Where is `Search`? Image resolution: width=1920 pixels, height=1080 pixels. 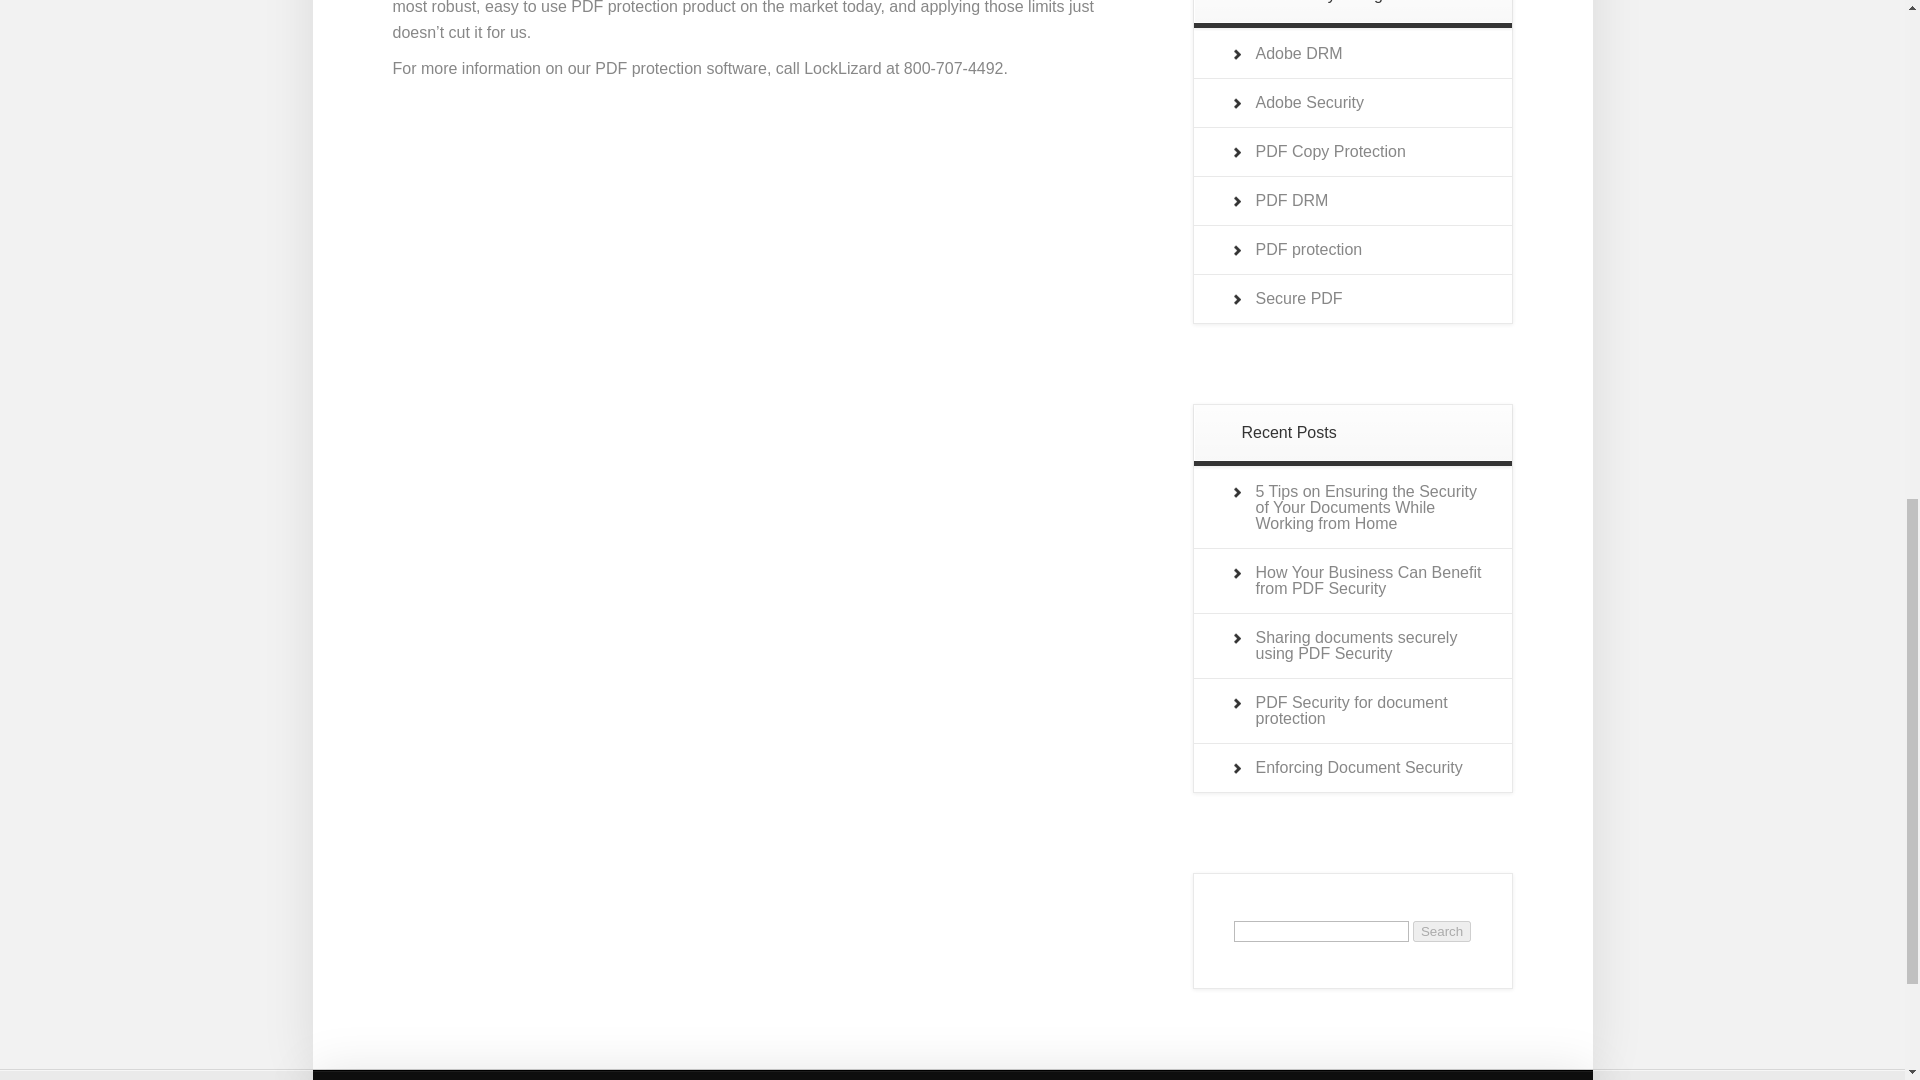 Search is located at coordinates (432, 1076).